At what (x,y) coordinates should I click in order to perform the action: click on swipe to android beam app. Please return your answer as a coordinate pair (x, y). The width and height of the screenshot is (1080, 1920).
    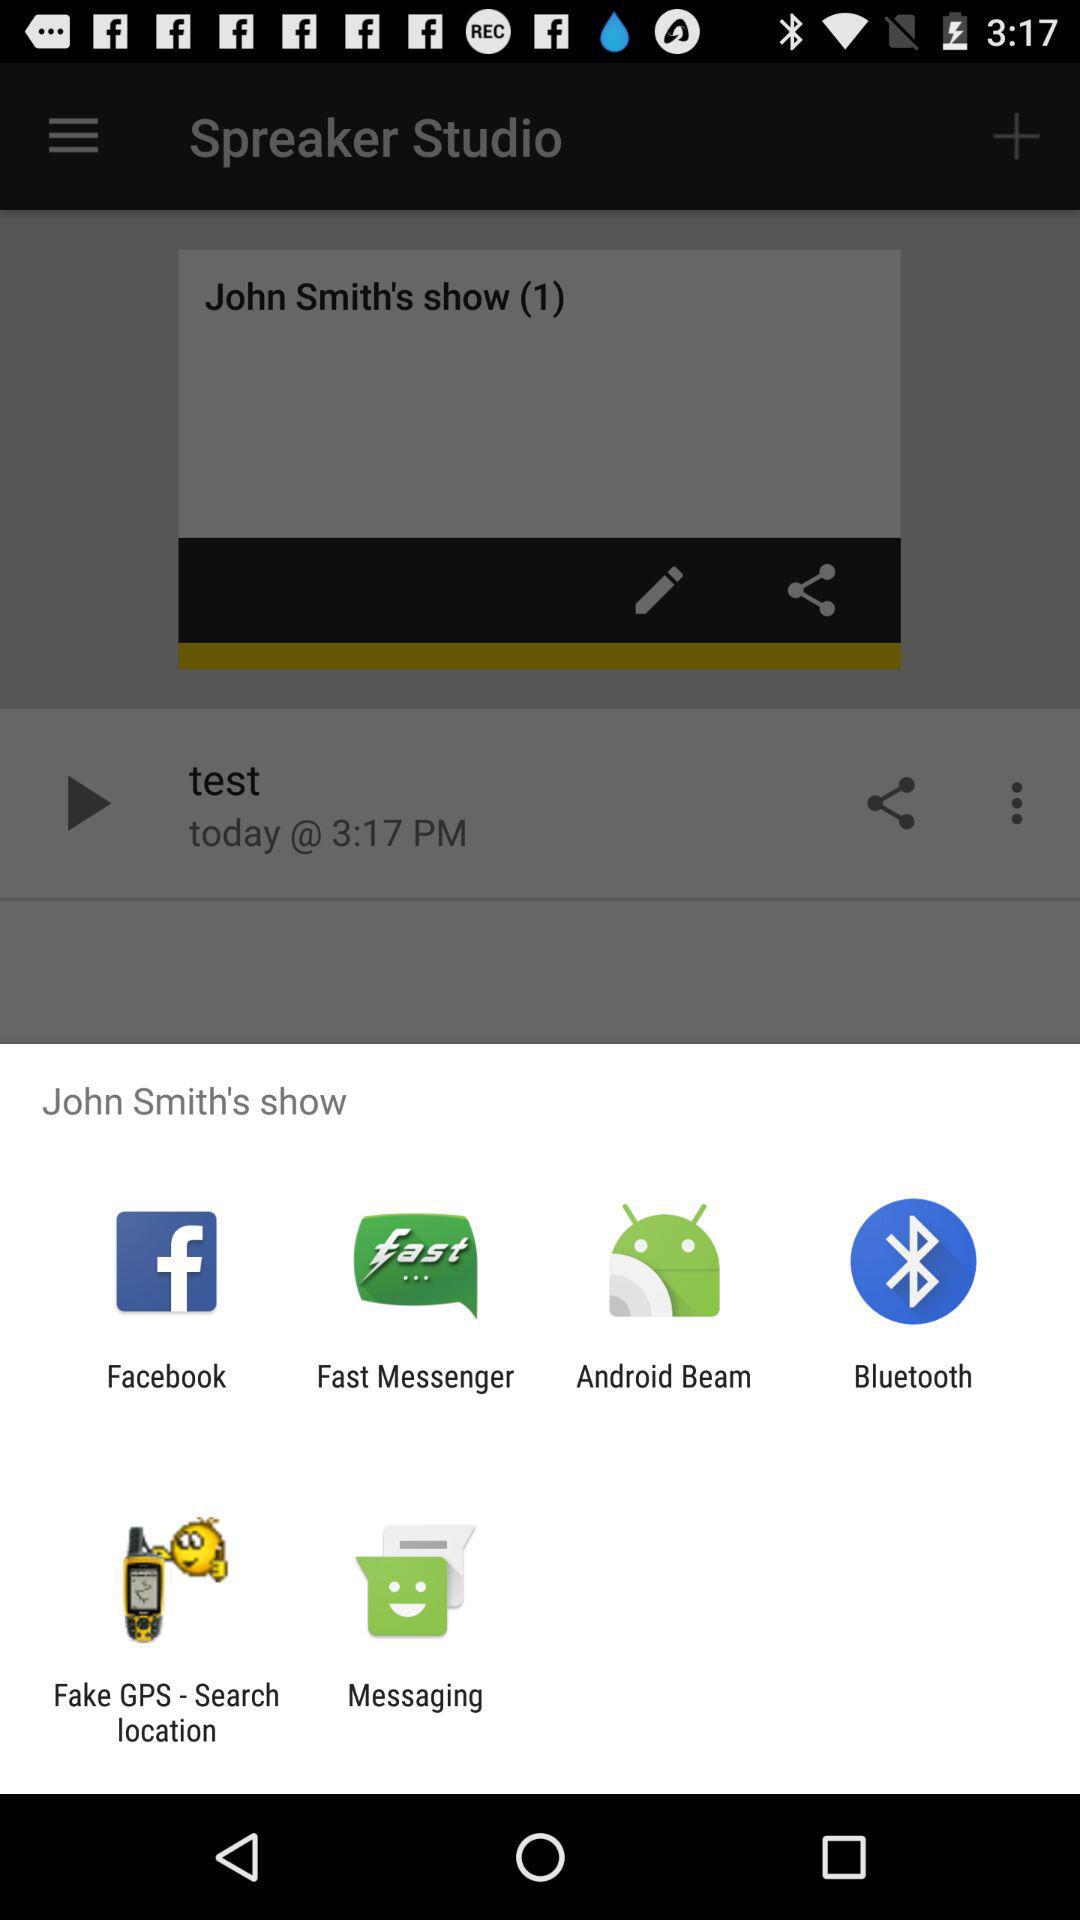
    Looking at the image, I should click on (664, 1393).